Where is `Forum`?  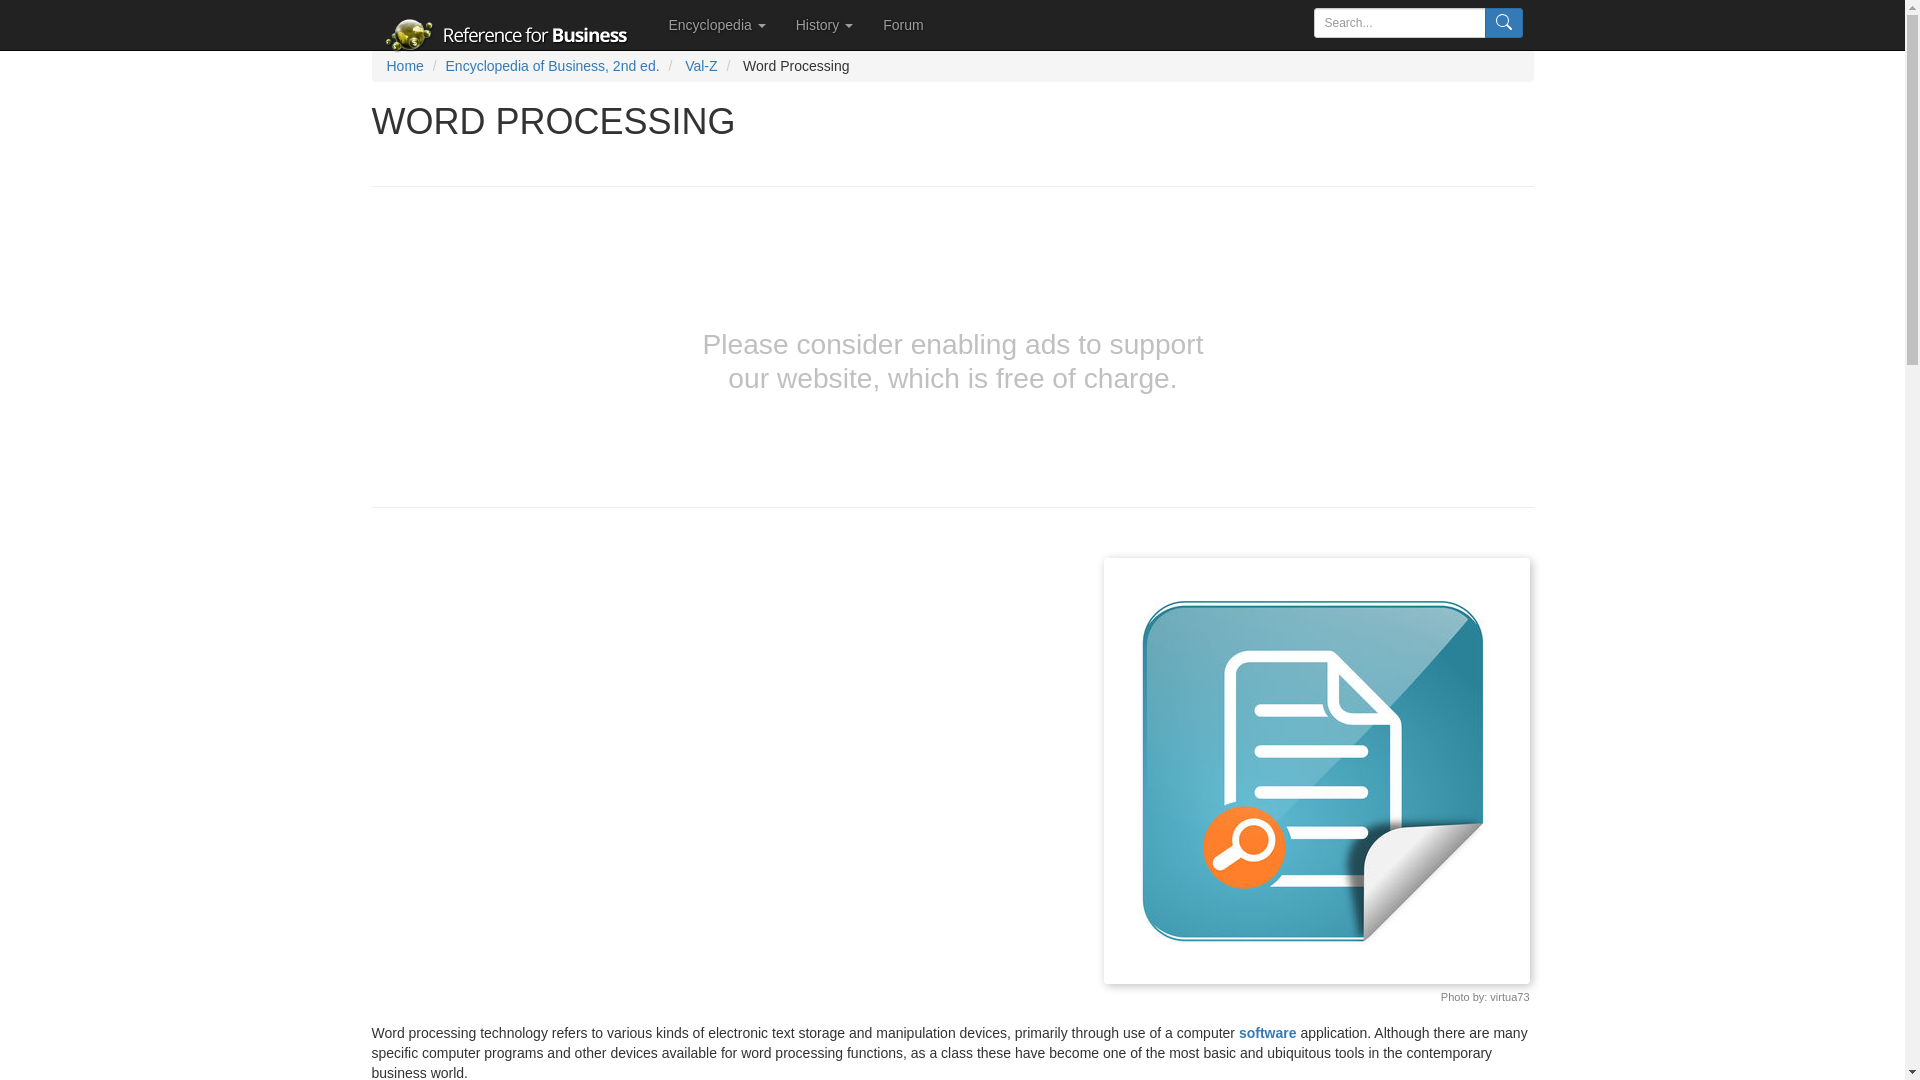
Forum is located at coordinates (902, 24).